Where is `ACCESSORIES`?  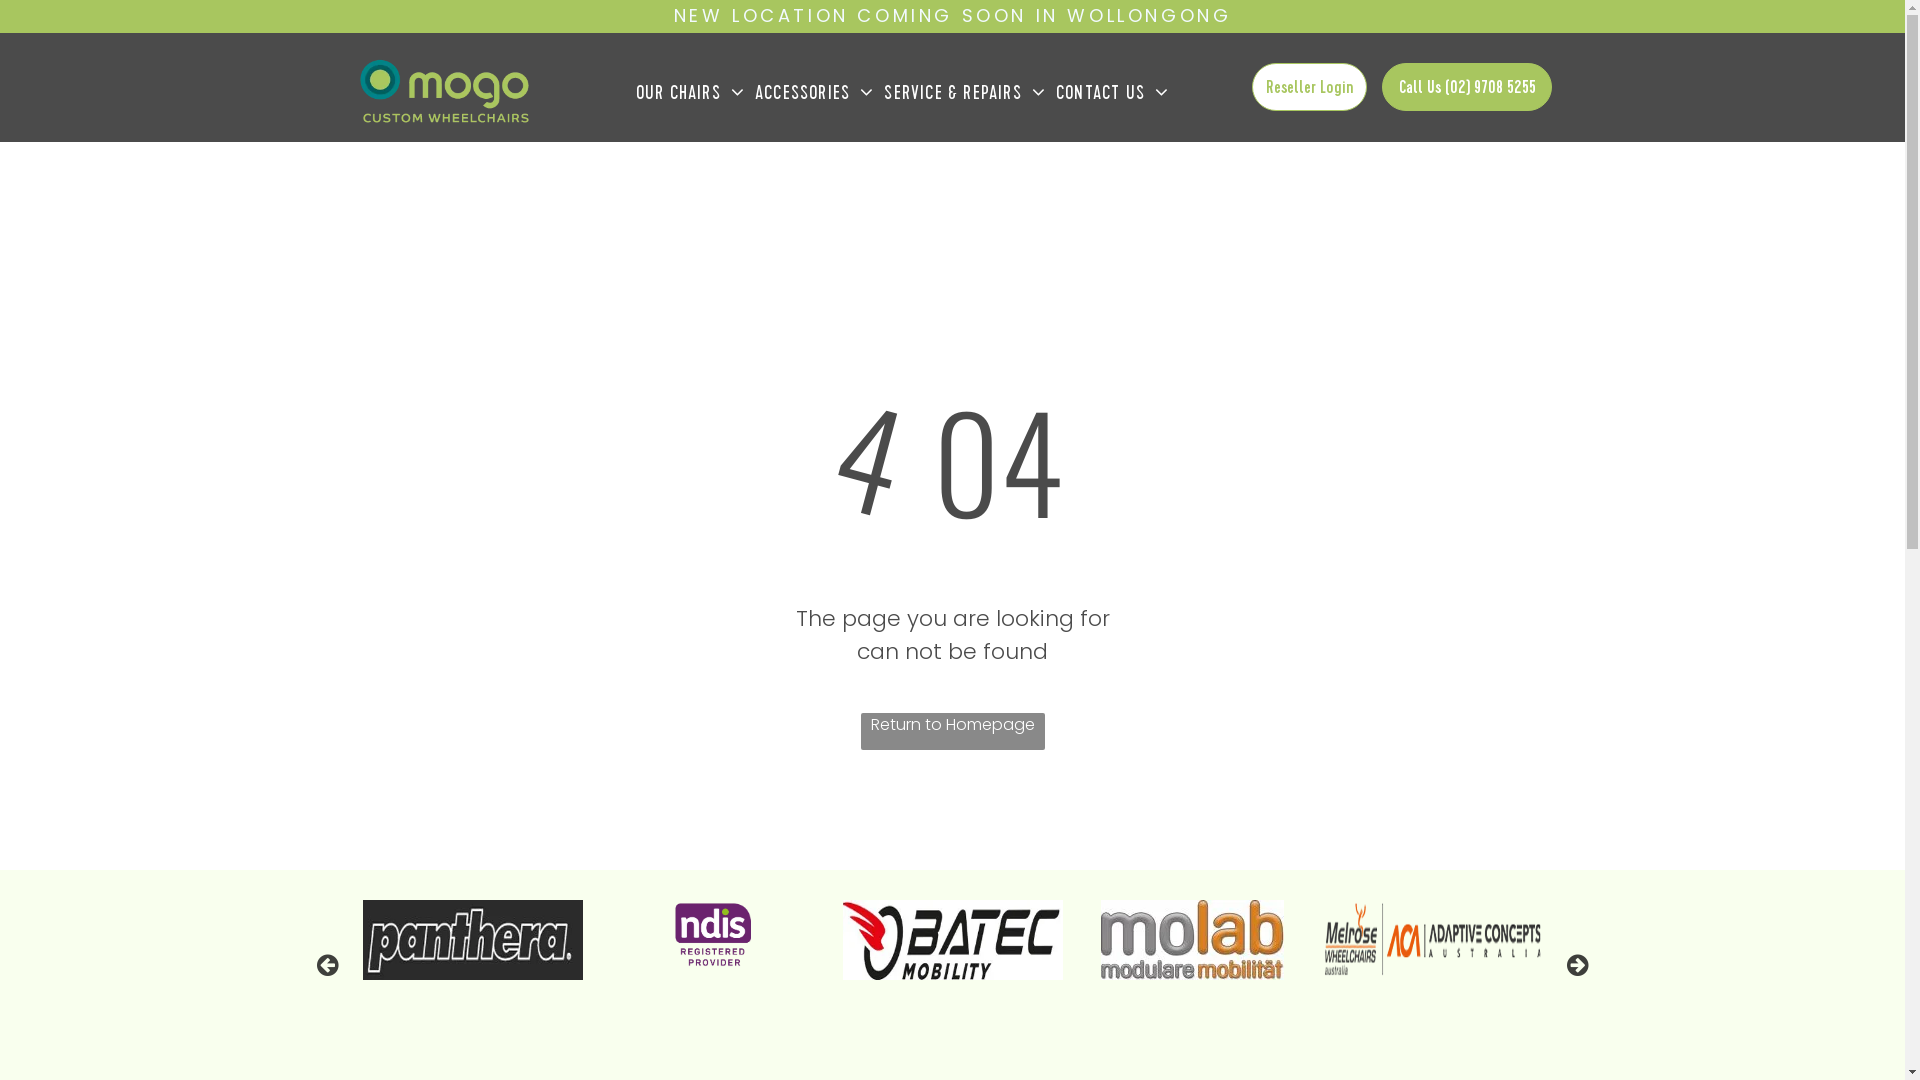 ACCESSORIES is located at coordinates (814, 93).